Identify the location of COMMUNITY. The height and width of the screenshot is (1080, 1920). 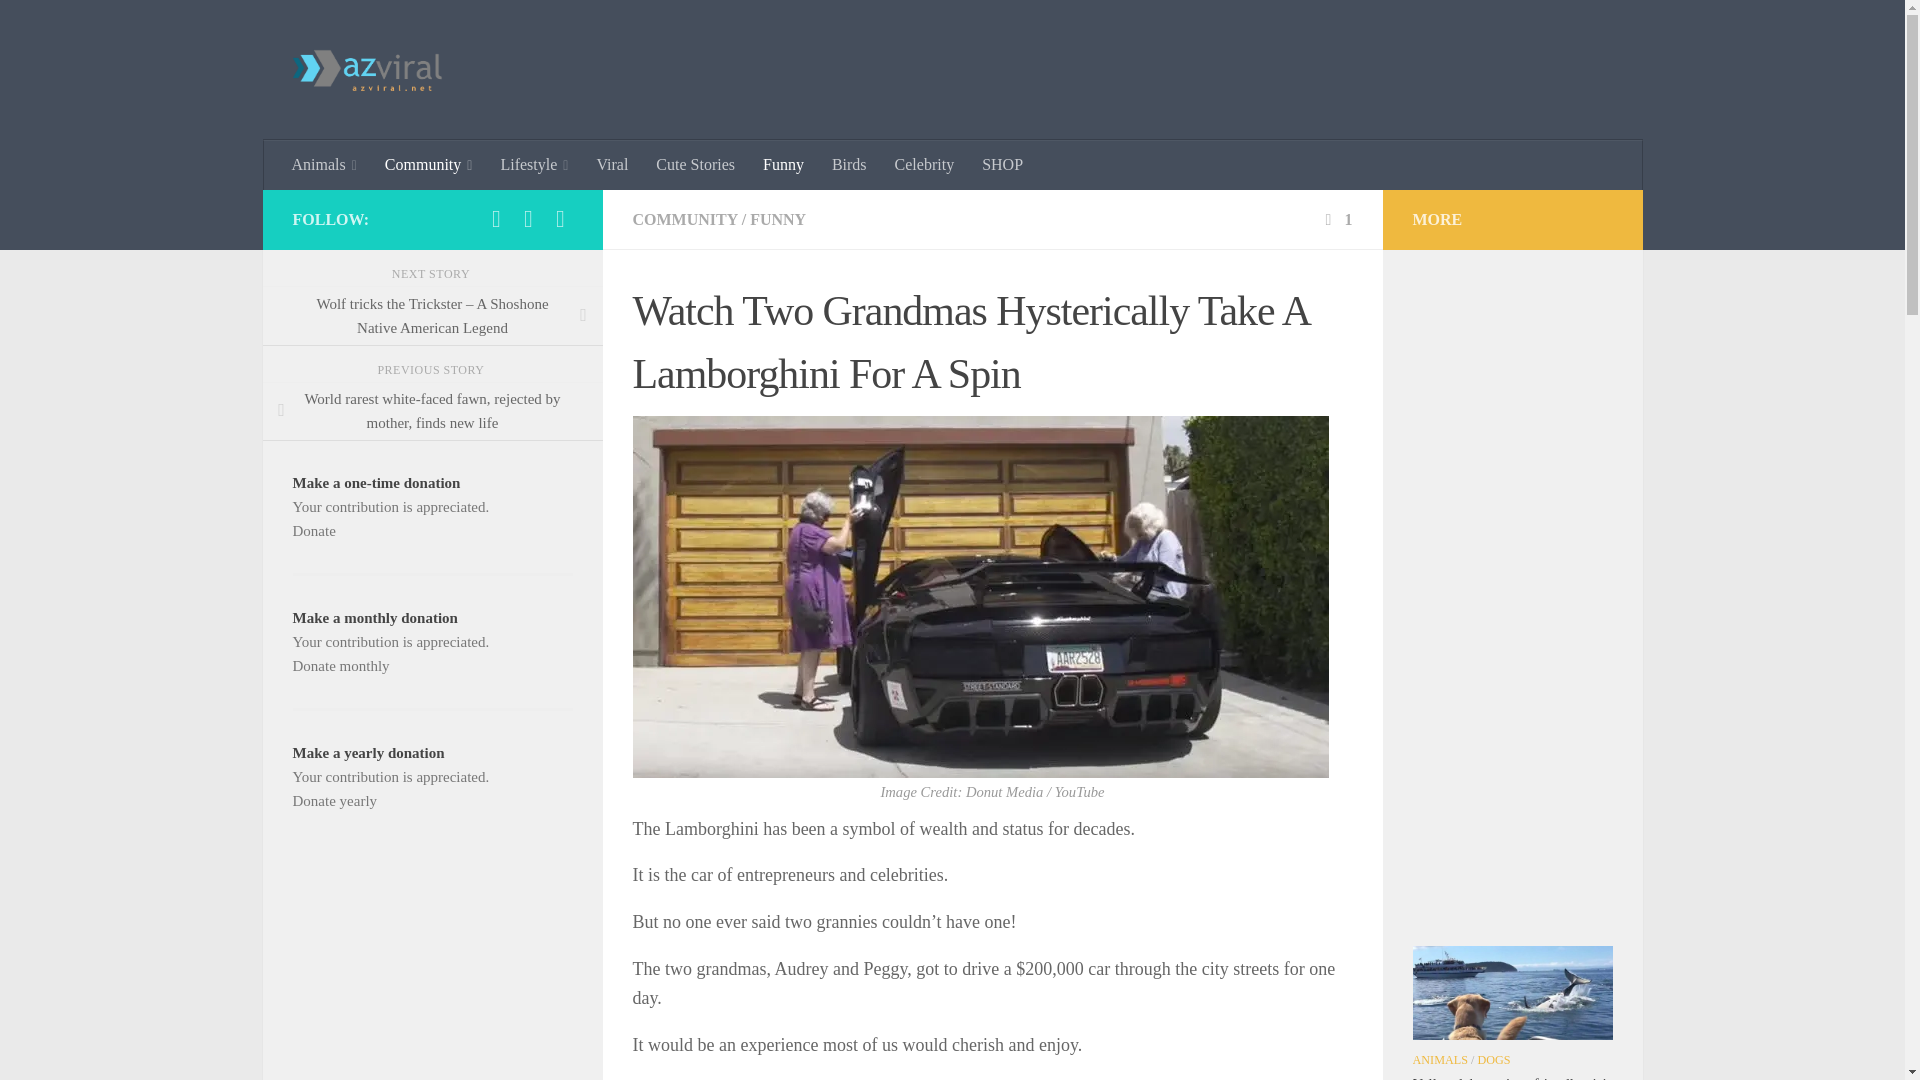
(684, 218).